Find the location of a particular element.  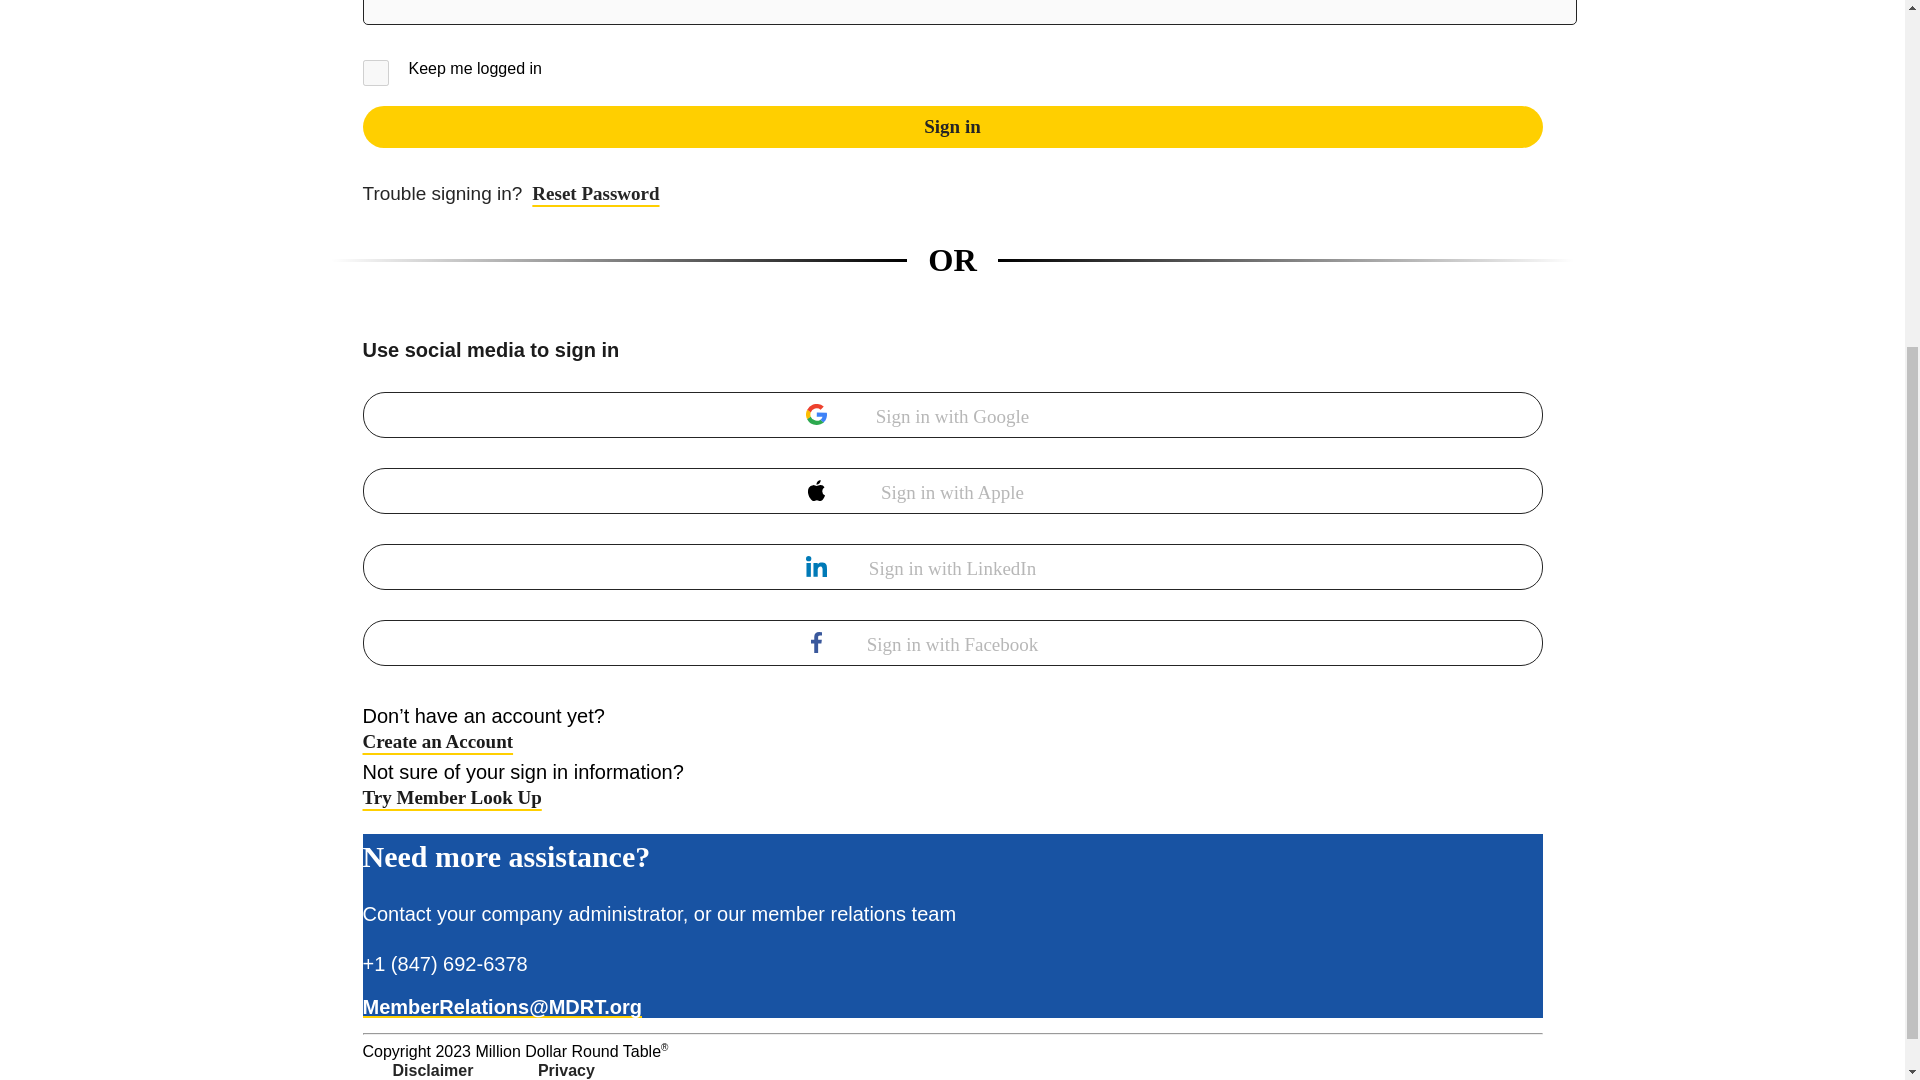

on is located at coordinates (374, 73).